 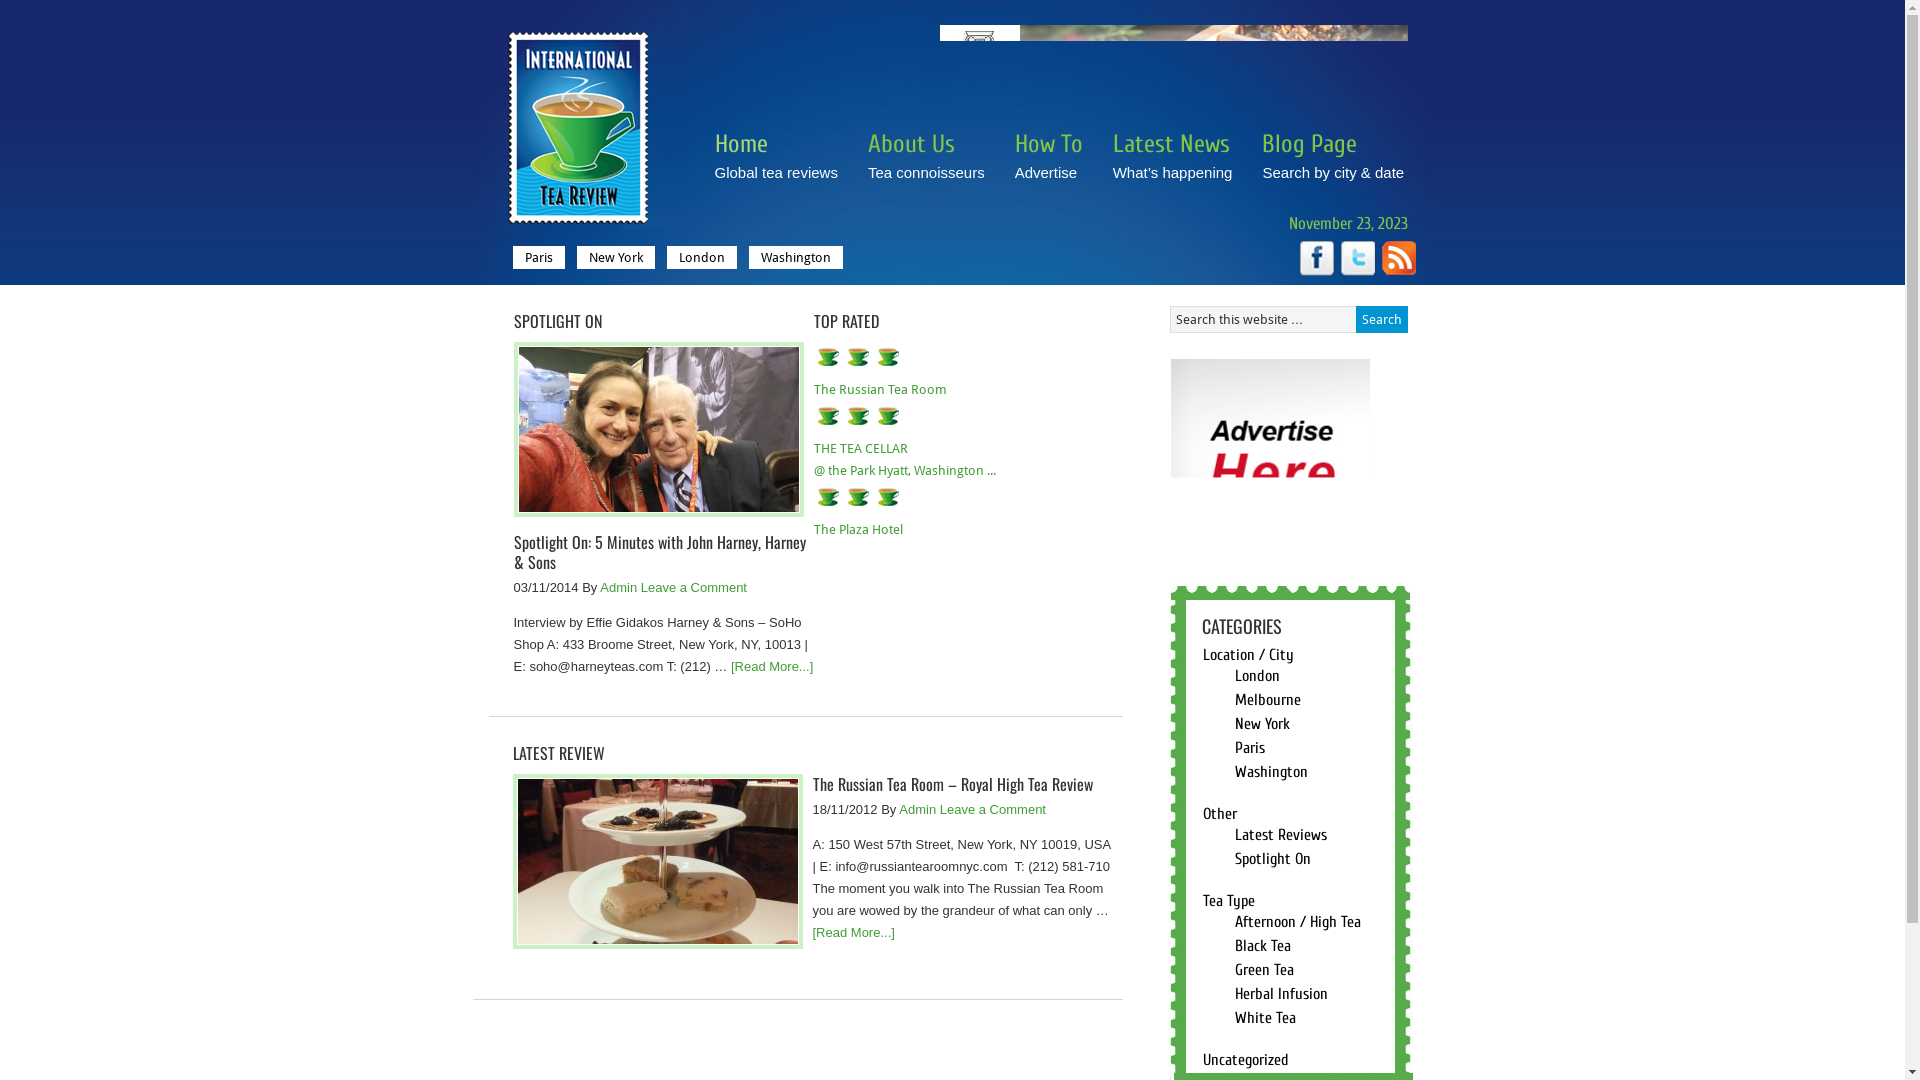 What do you see at coordinates (1267, 700) in the screenshot?
I see `Melbourne` at bounding box center [1267, 700].